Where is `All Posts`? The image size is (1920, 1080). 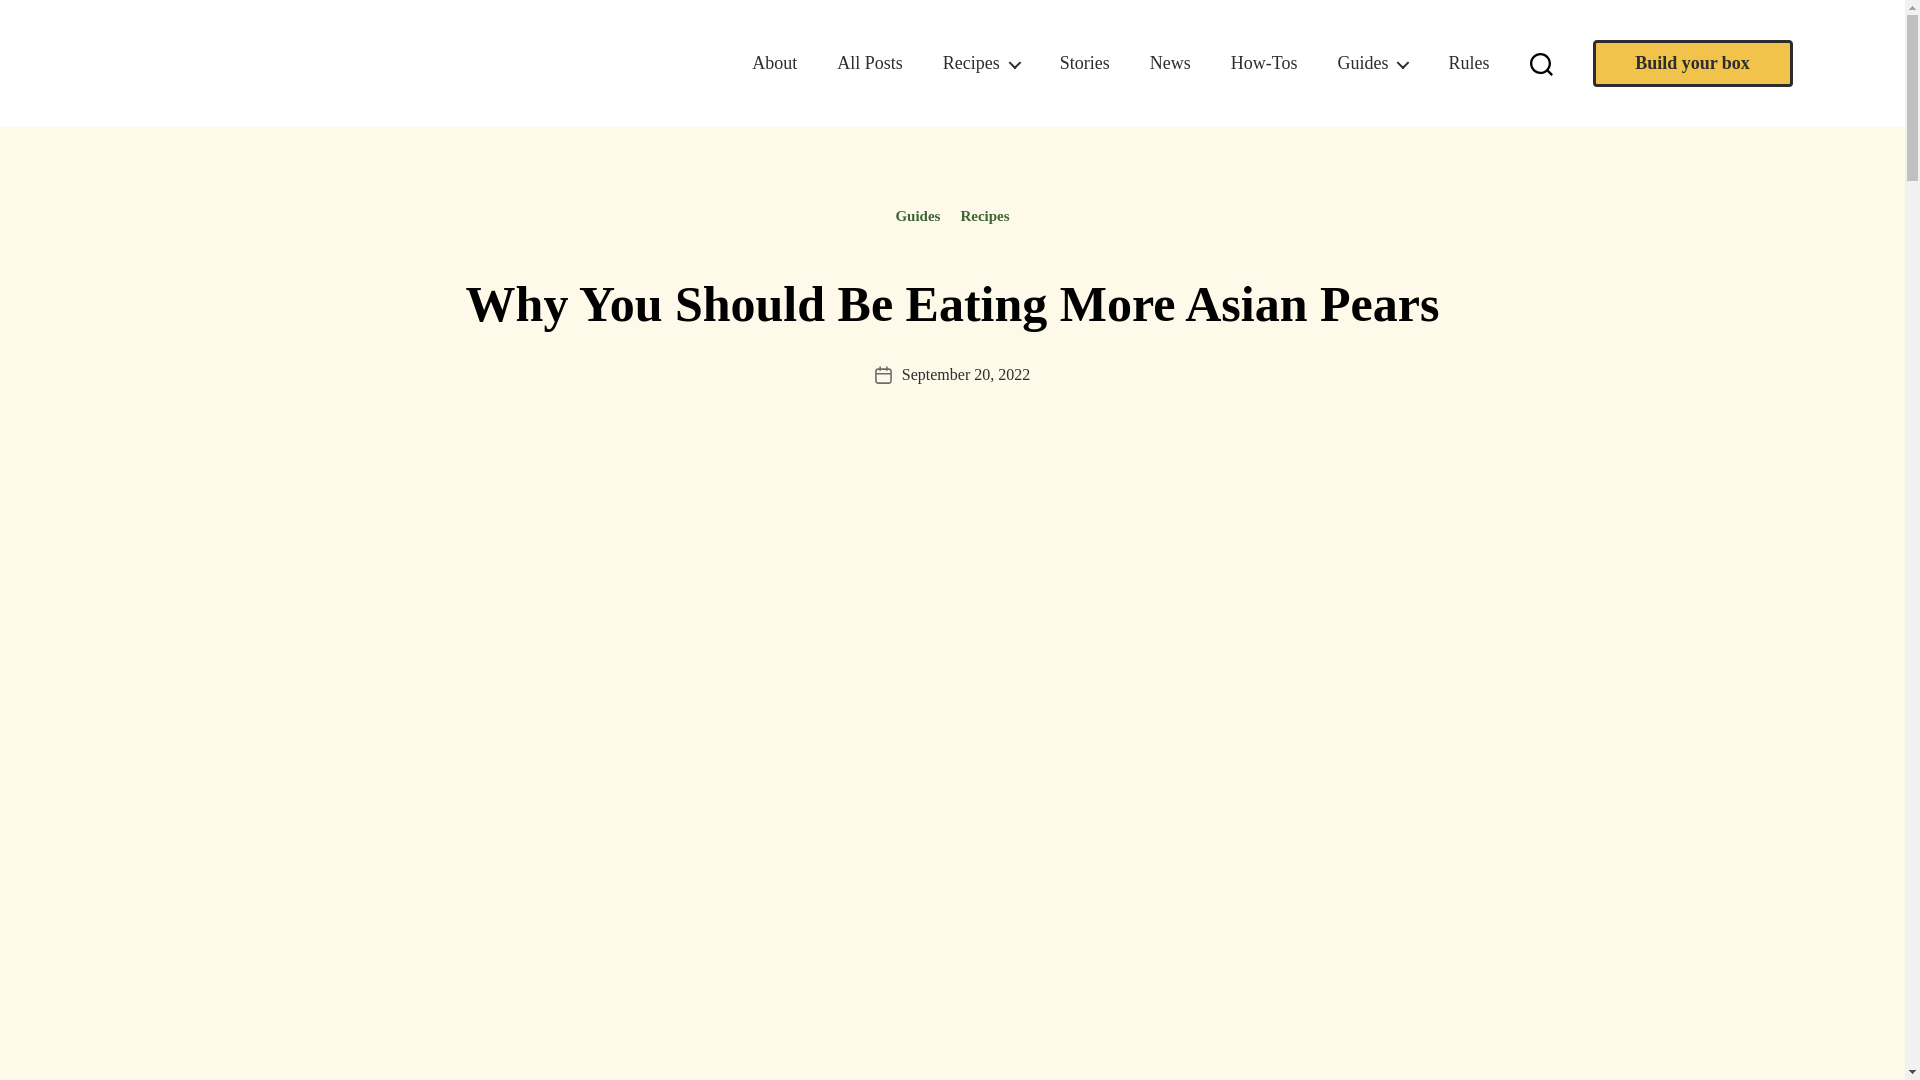 All Posts is located at coordinates (870, 63).